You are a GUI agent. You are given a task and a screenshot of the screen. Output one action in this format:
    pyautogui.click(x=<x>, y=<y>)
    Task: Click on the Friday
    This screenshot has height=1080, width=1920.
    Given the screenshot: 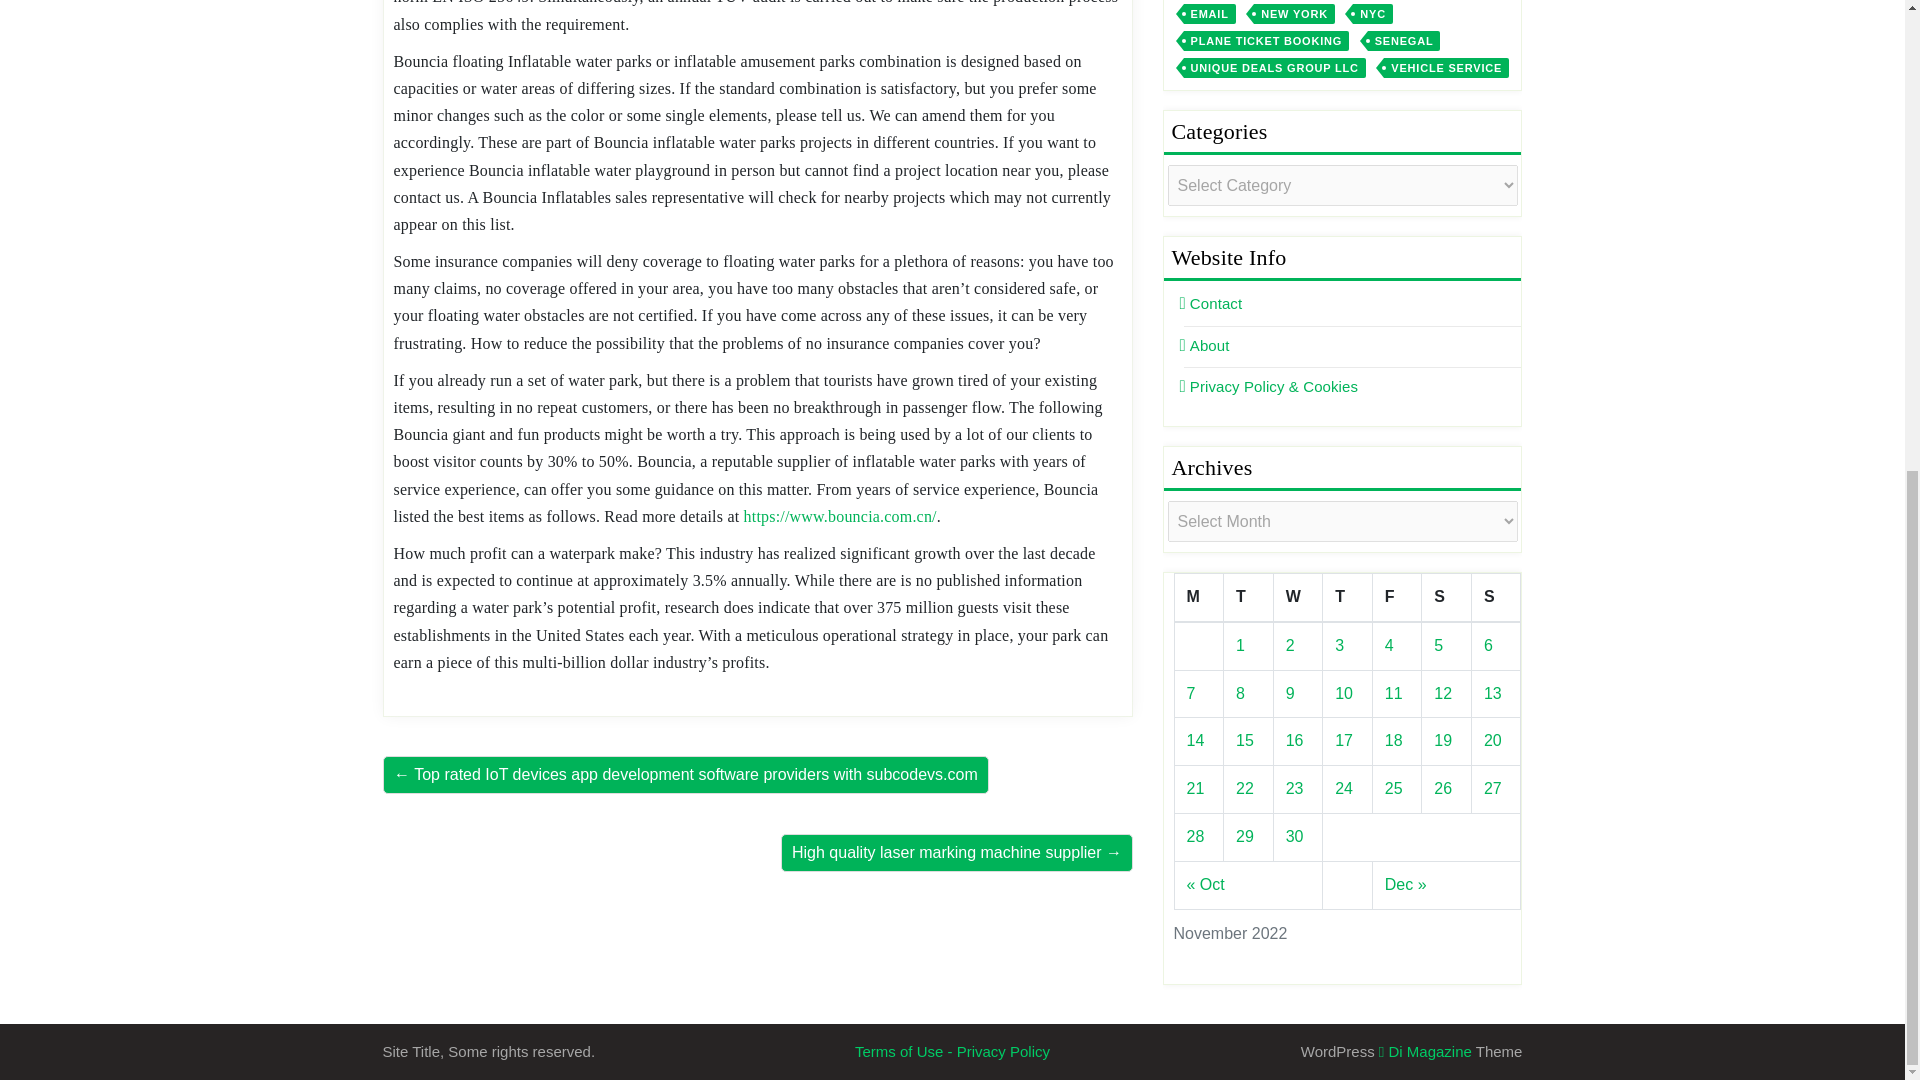 What is the action you would take?
    pyautogui.click(x=1397, y=597)
    